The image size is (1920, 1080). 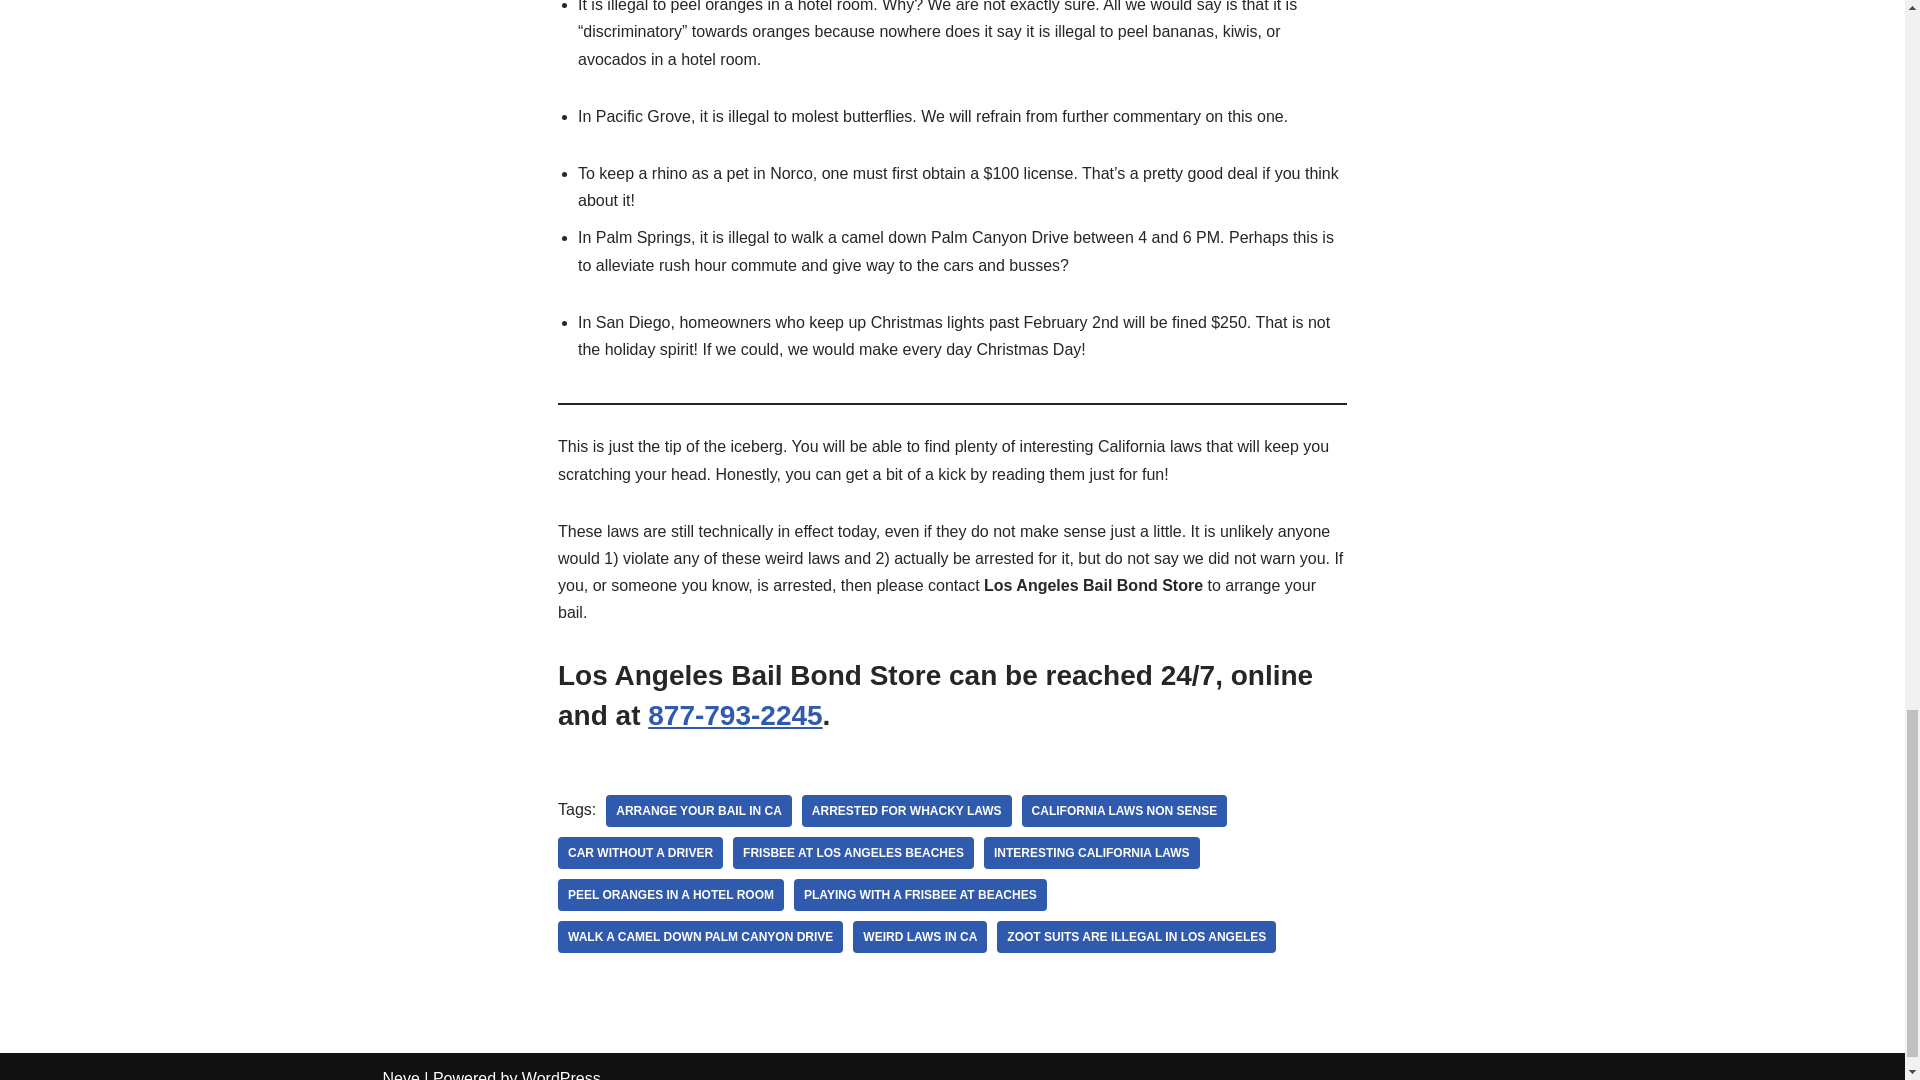 I want to click on car without a driver, so click(x=640, y=853).